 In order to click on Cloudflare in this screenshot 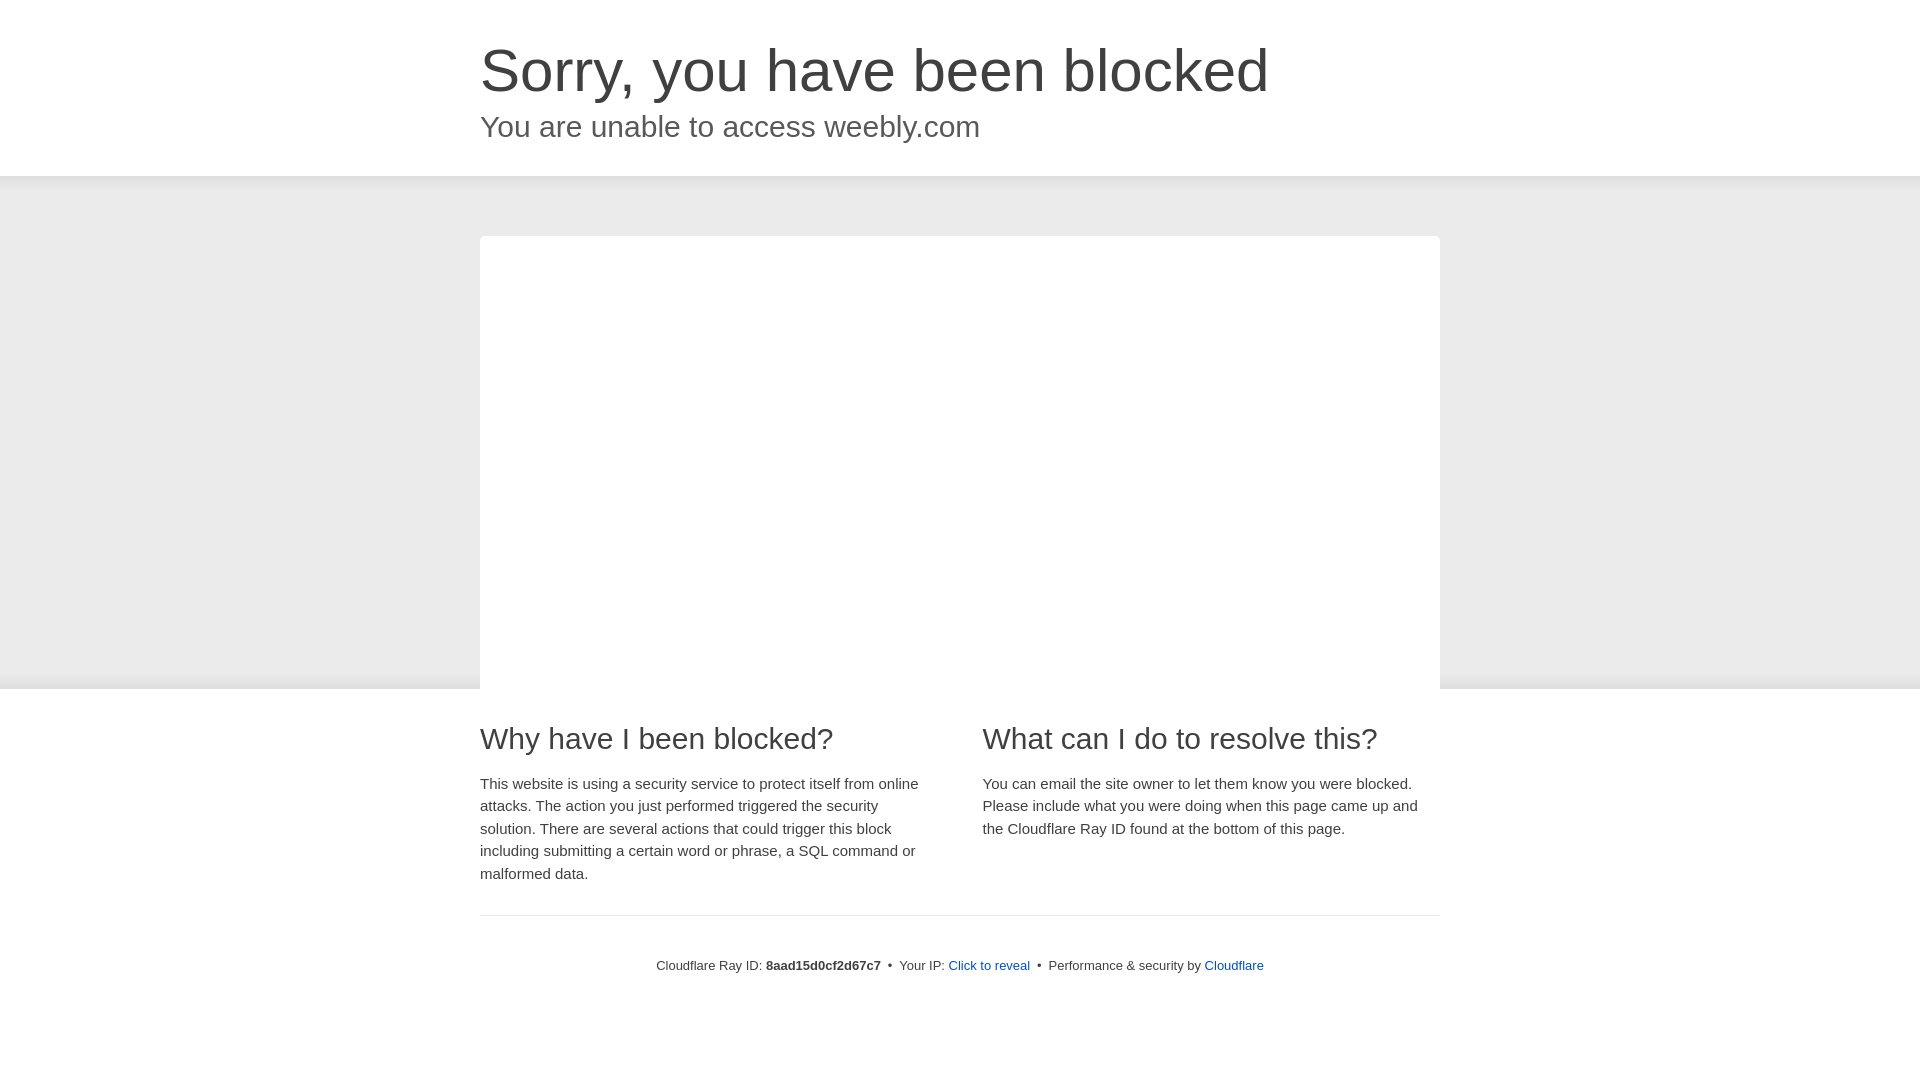, I will do `click(1234, 965)`.